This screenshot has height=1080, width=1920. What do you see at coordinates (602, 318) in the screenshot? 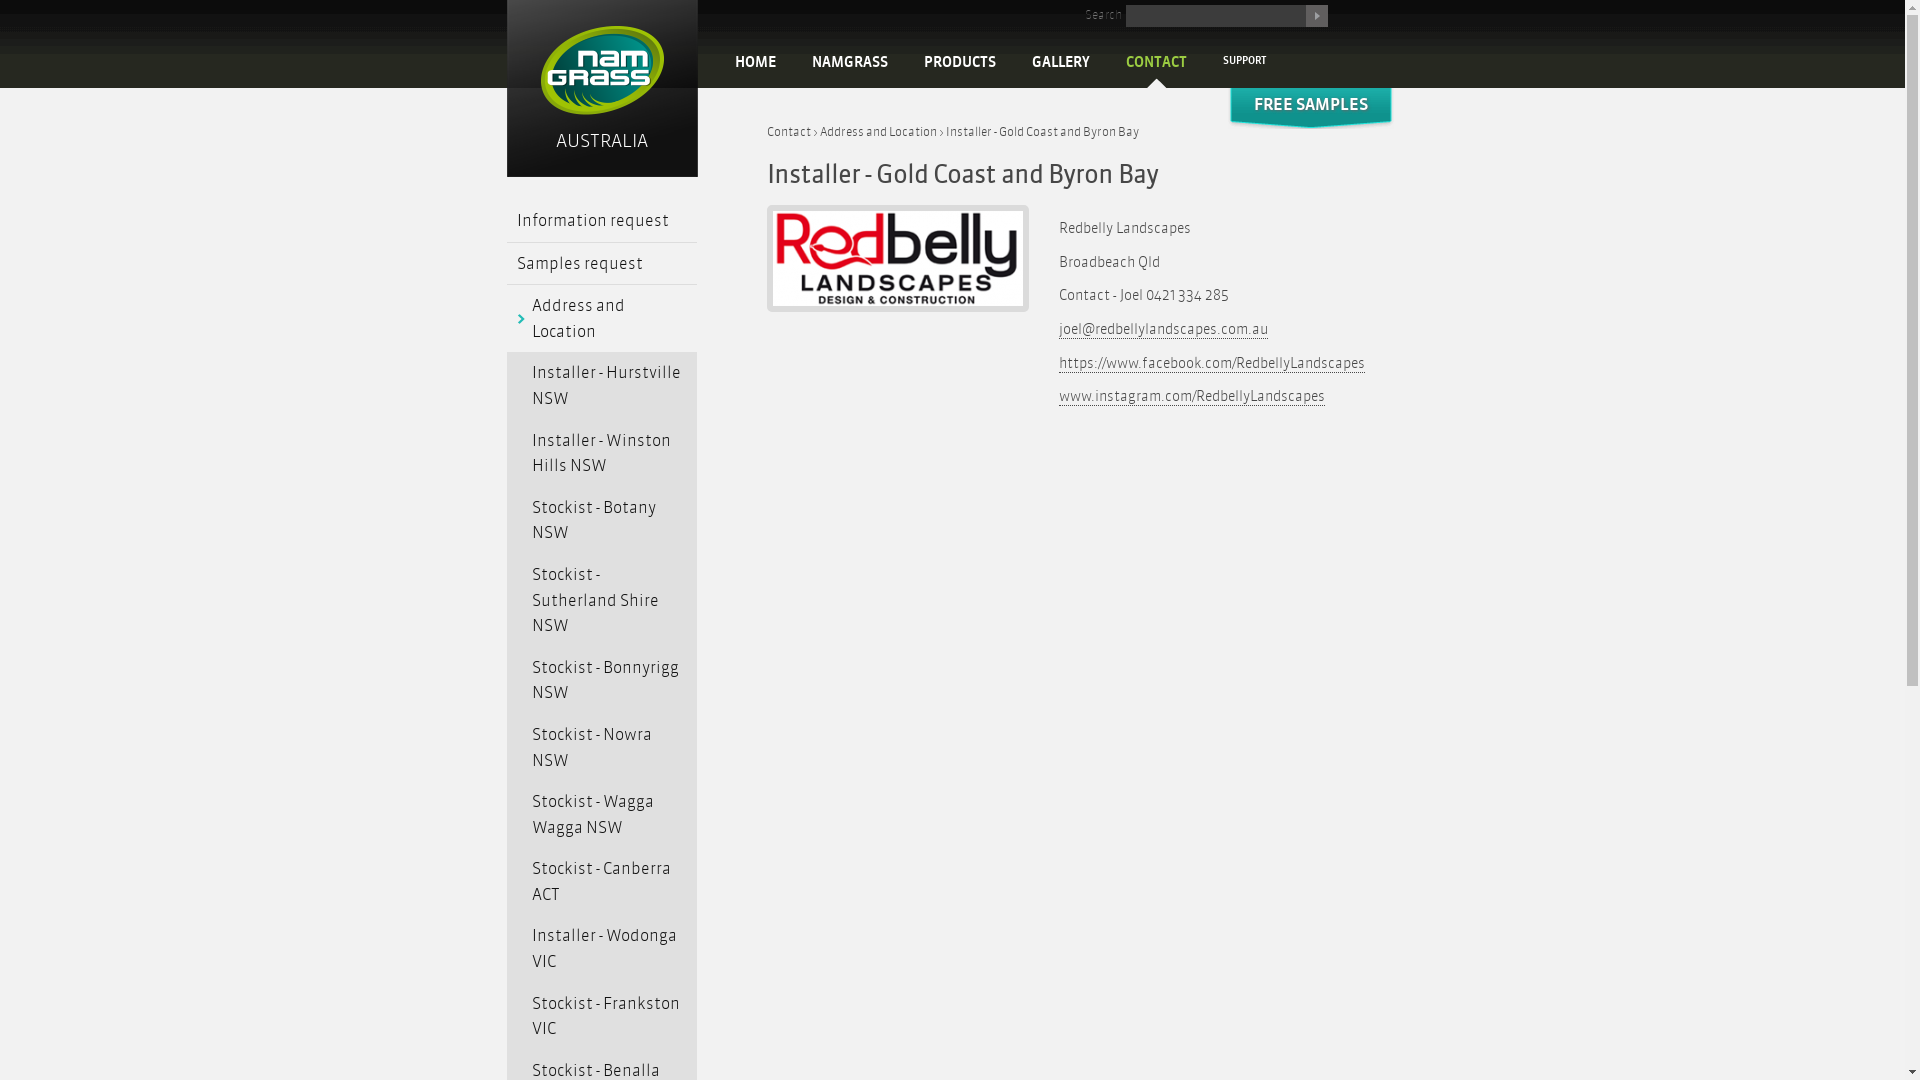
I see `Address and Location` at bounding box center [602, 318].